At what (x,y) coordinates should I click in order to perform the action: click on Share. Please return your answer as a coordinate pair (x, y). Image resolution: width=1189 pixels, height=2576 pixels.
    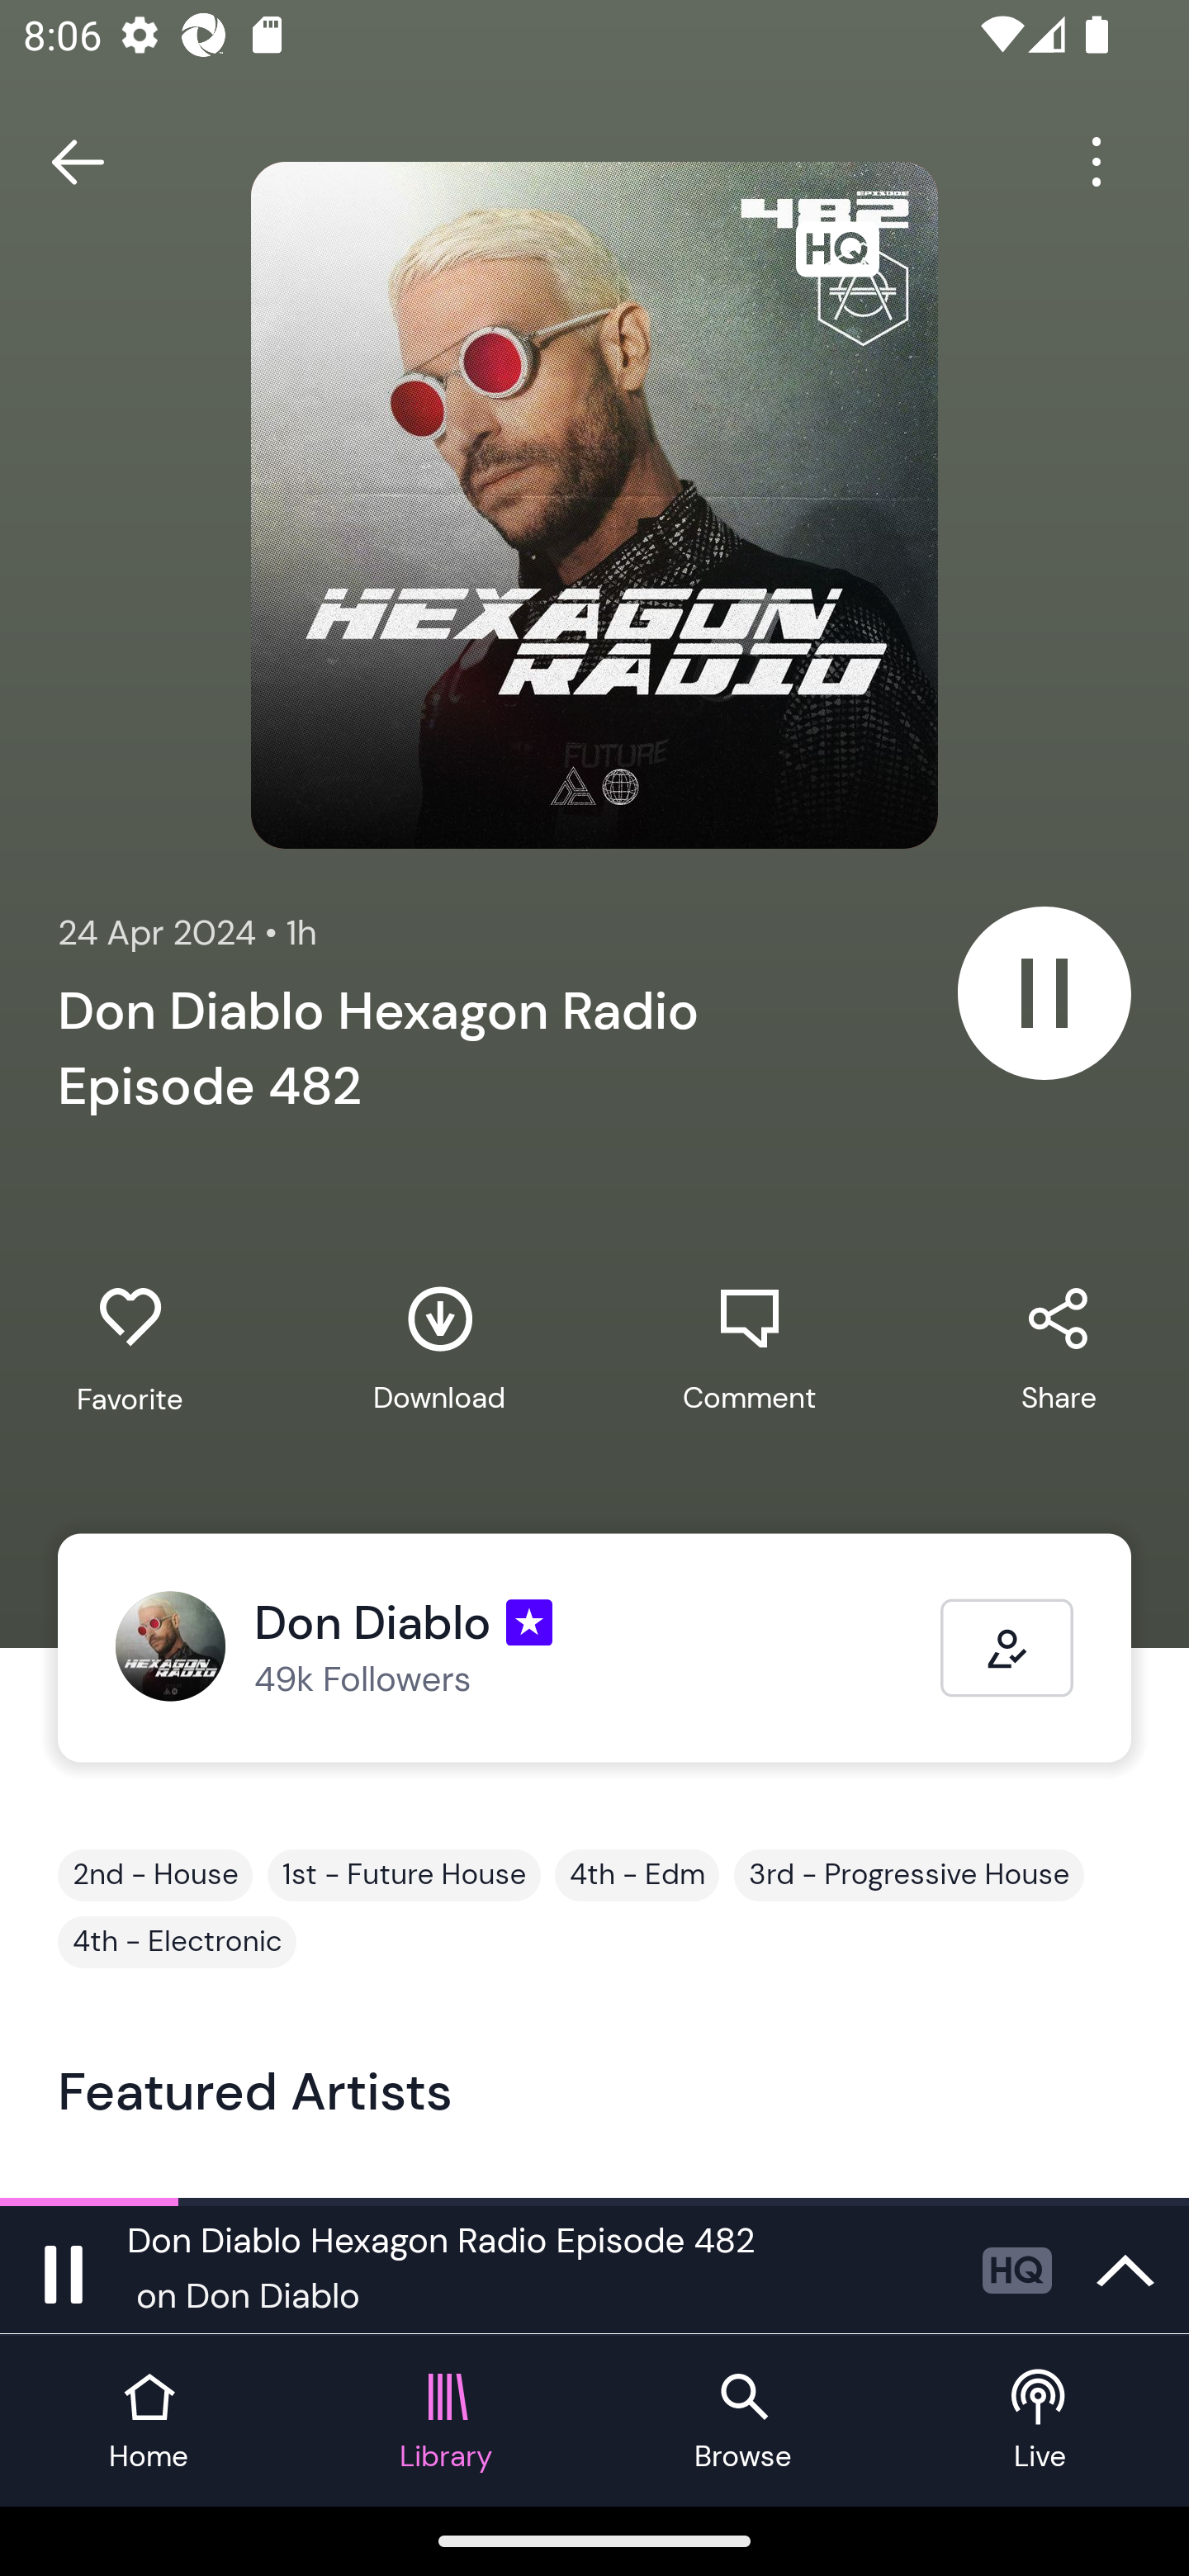
    Looking at the image, I should click on (1059, 1349).